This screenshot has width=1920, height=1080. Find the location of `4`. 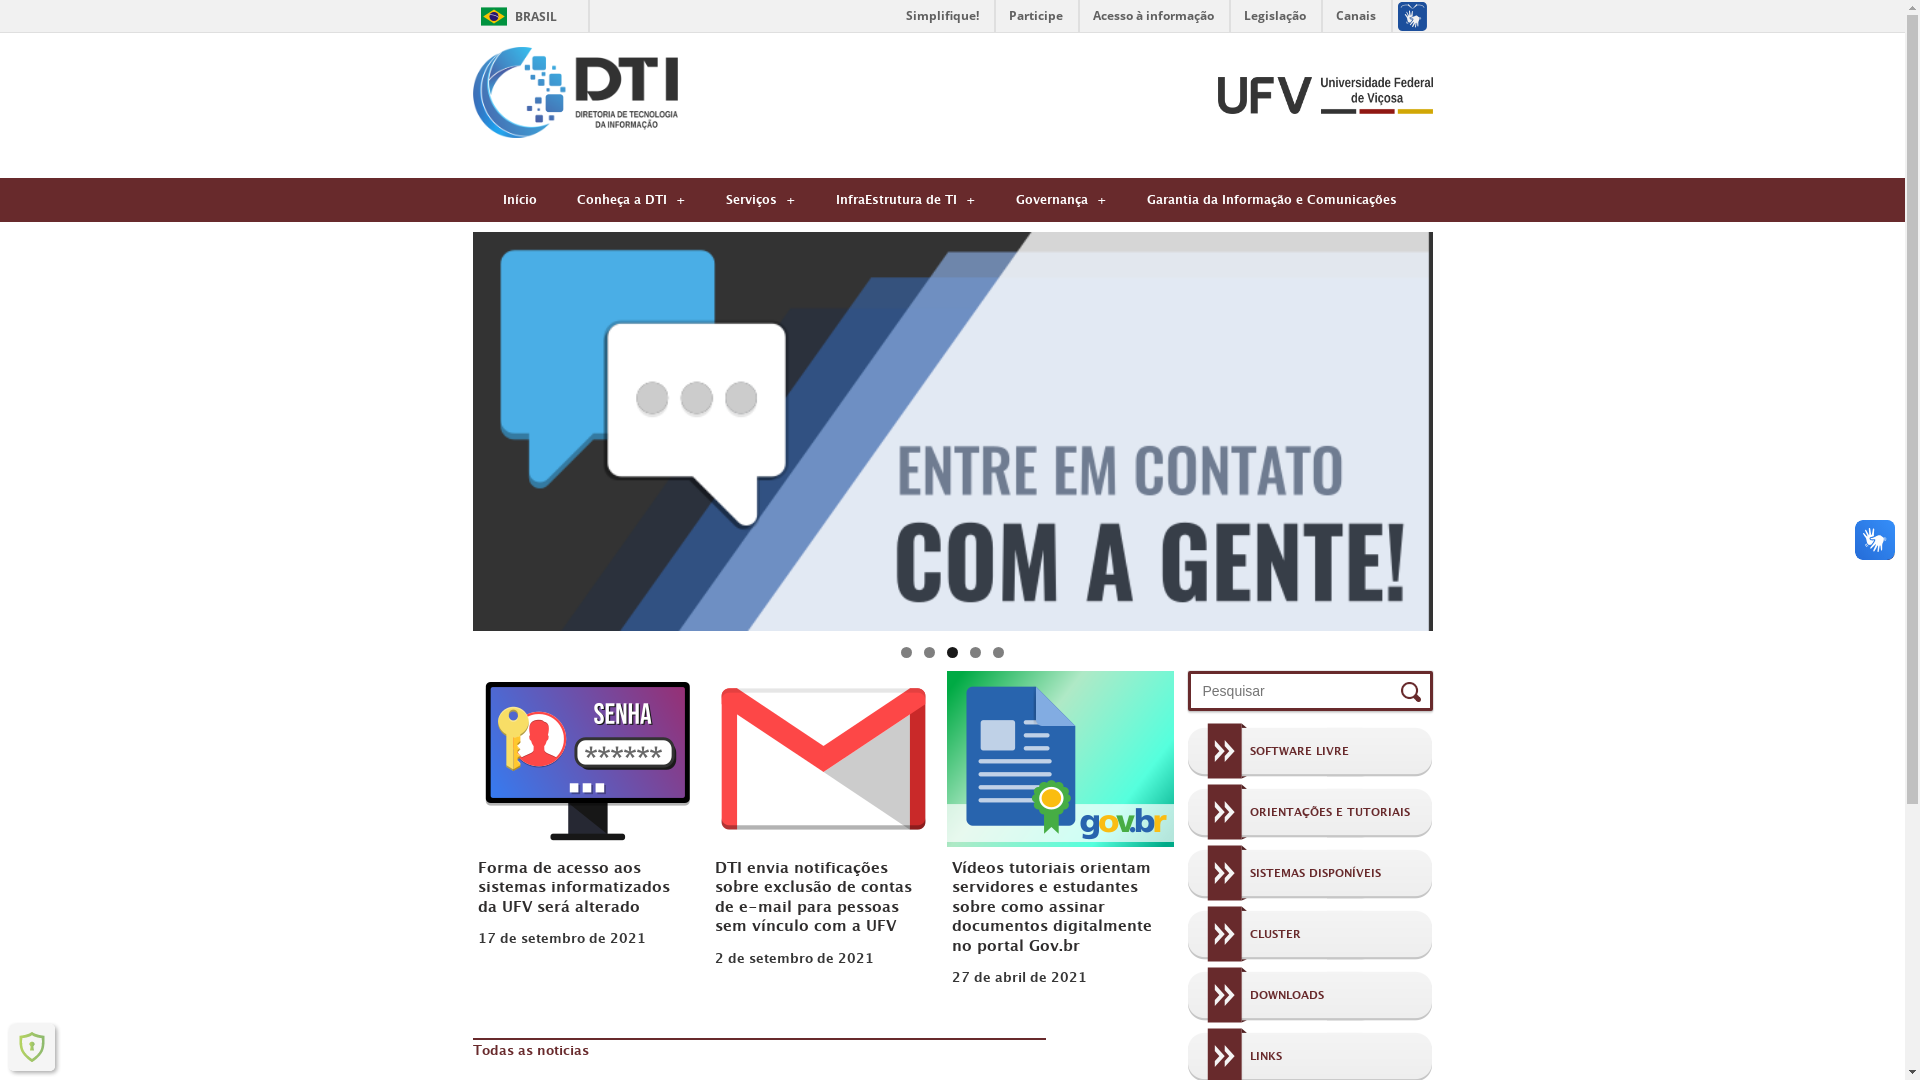

4 is located at coordinates (976, 652).